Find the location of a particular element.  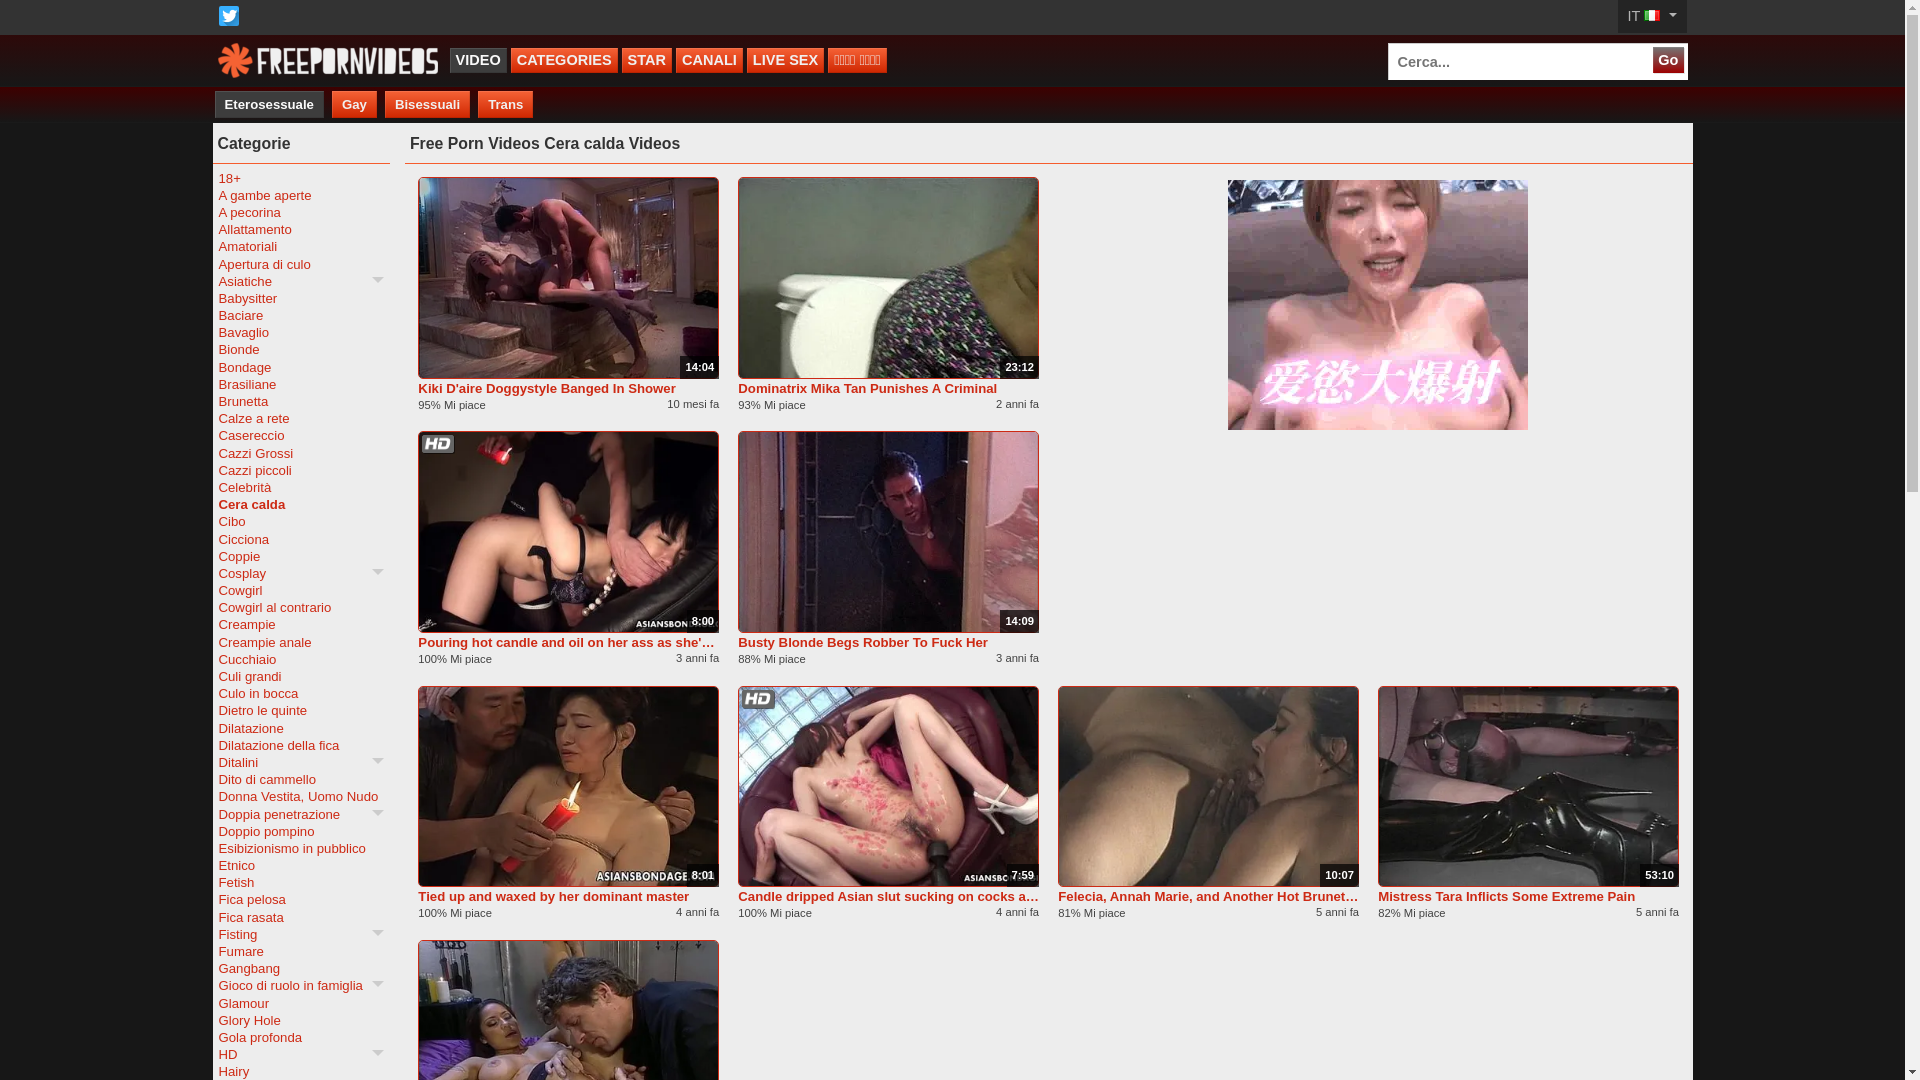

Cera calda is located at coordinates (301, 504).